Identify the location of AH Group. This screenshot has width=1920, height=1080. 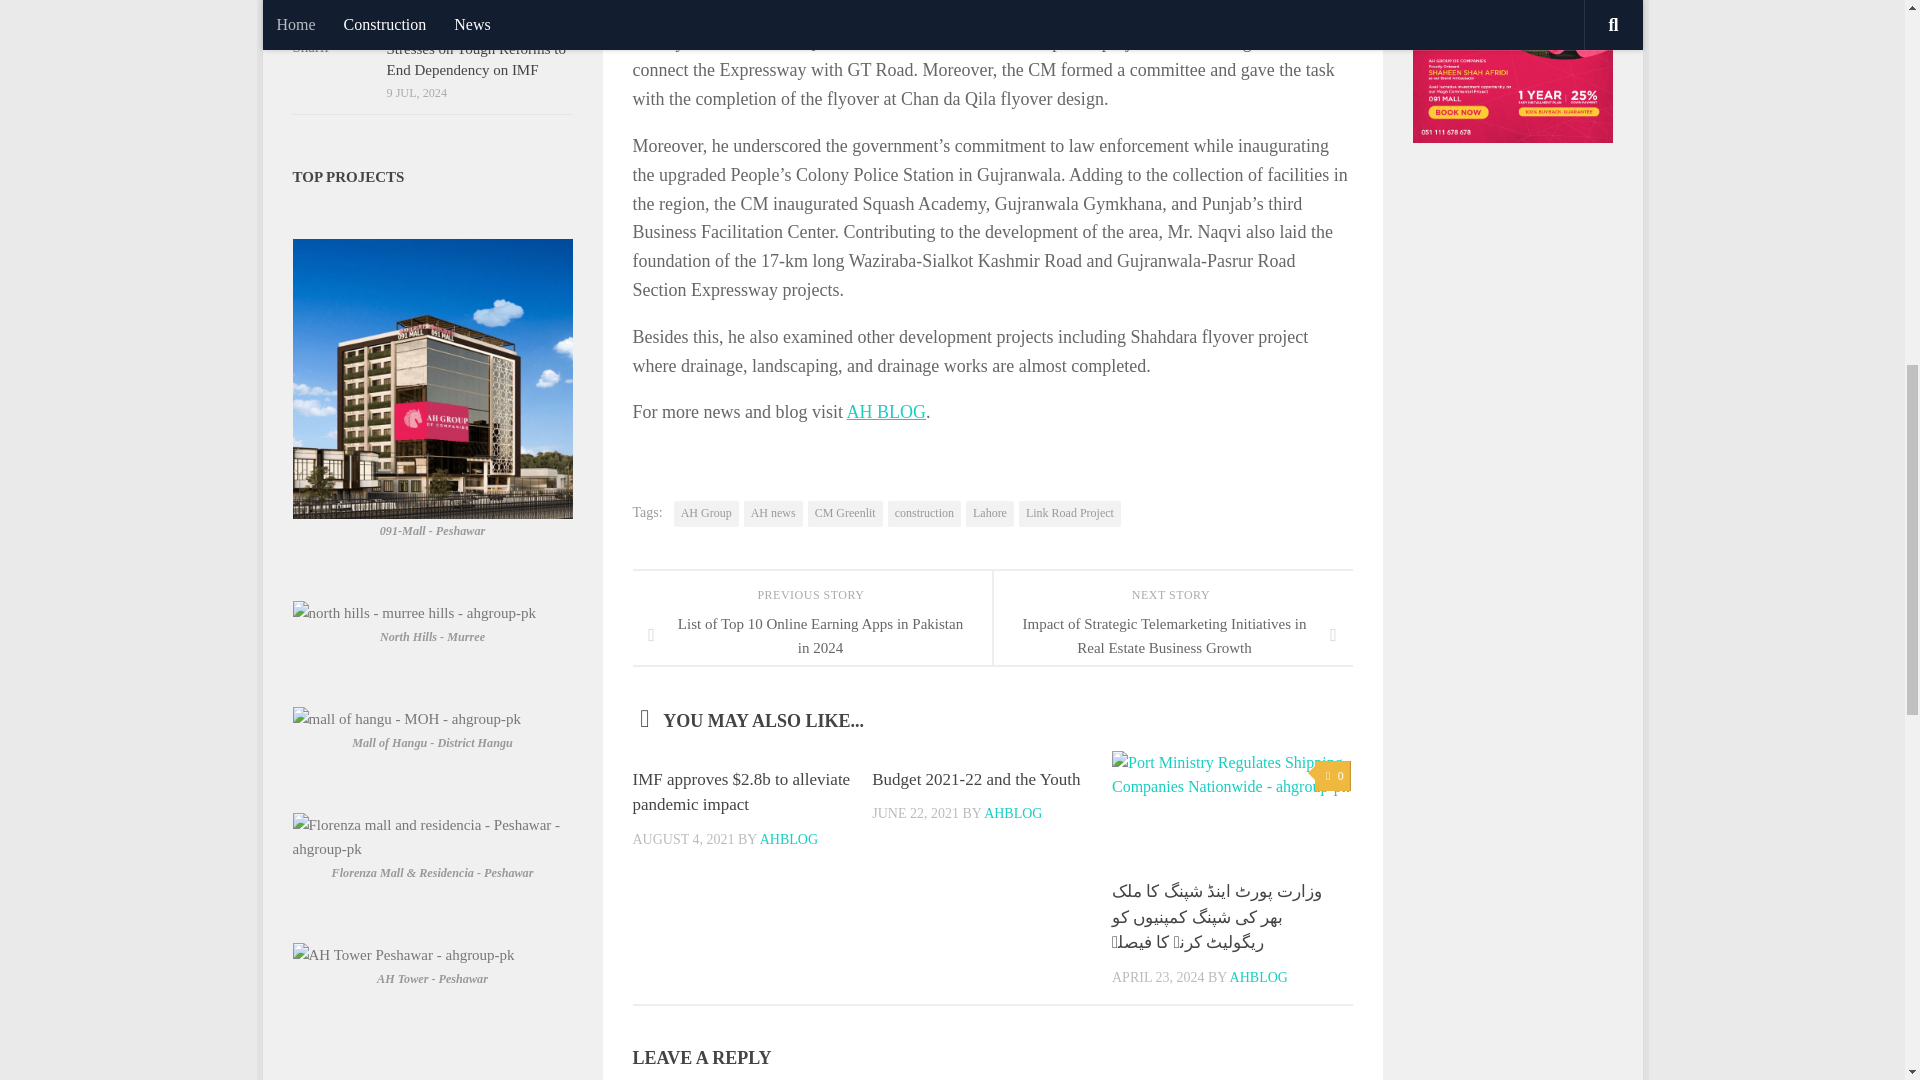
(706, 514).